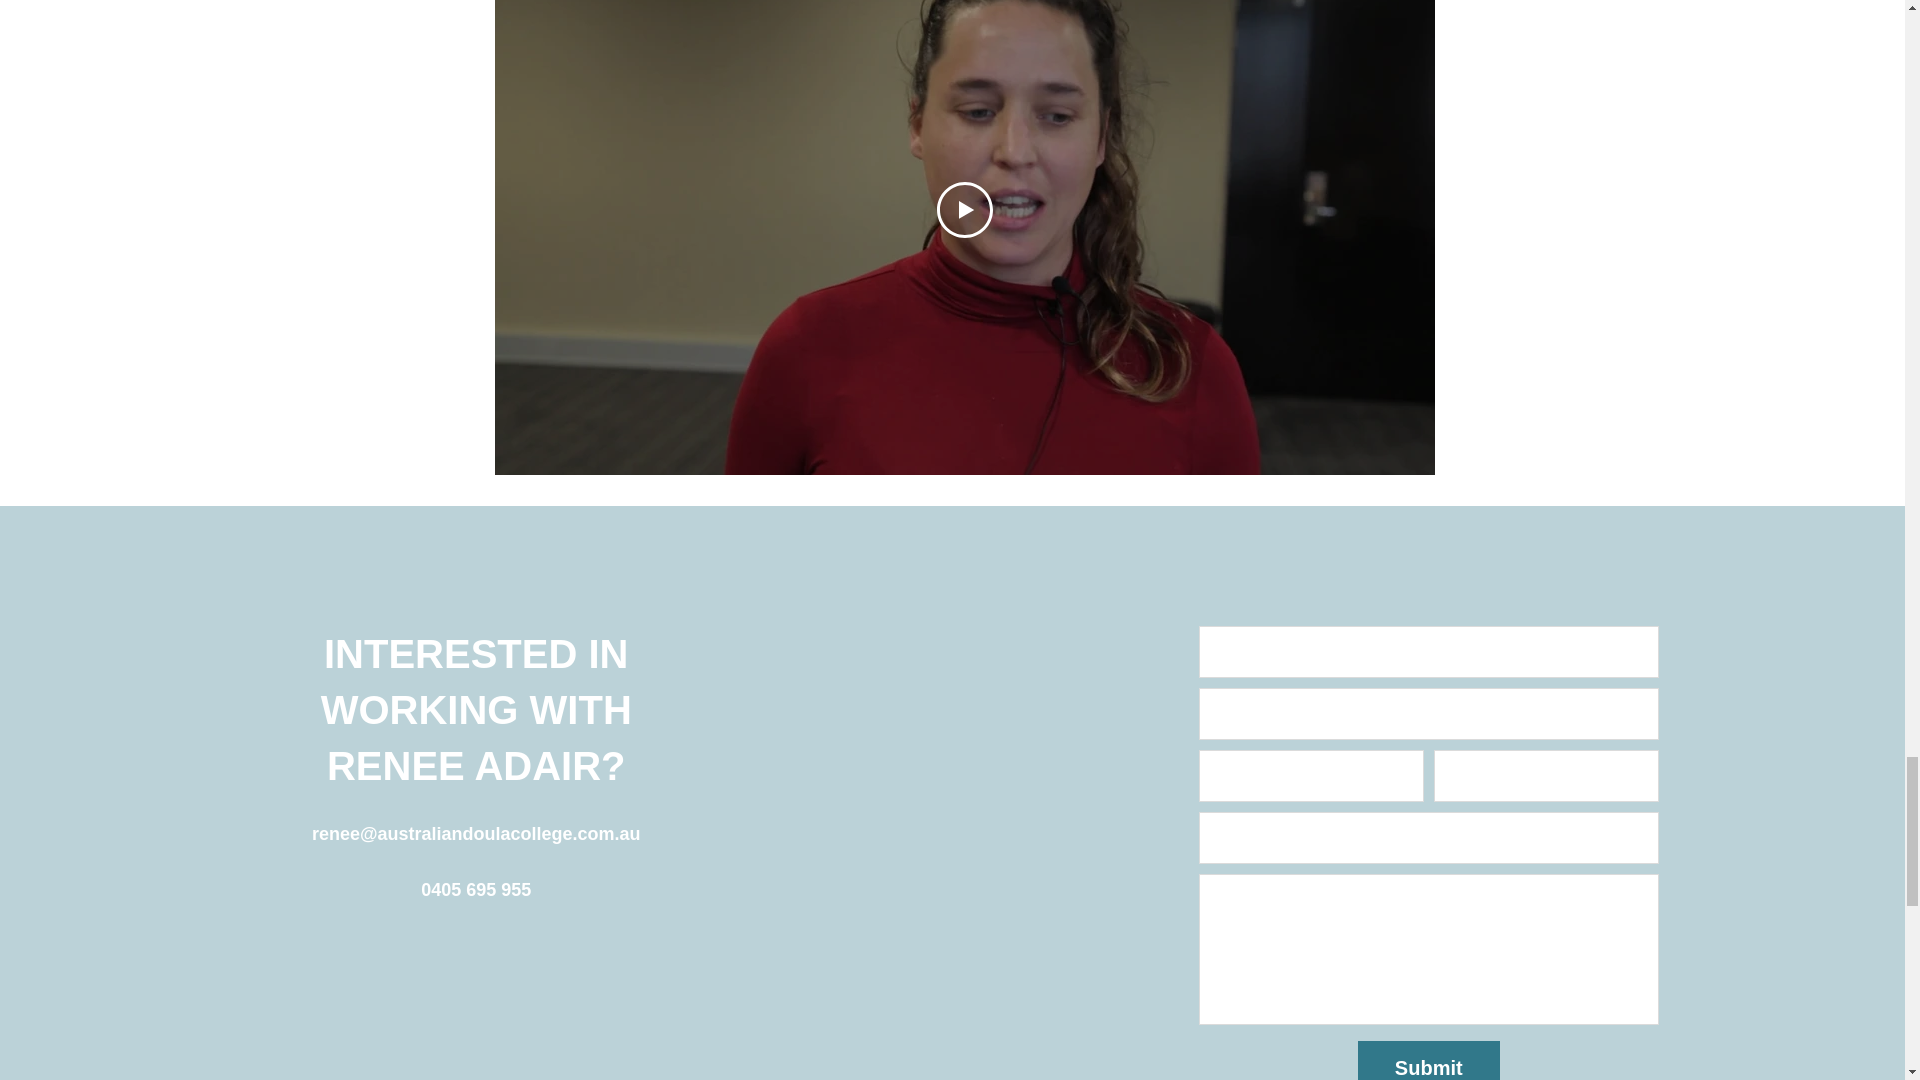 This screenshot has width=1920, height=1080. I want to click on Submit, so click(1428, 1060).